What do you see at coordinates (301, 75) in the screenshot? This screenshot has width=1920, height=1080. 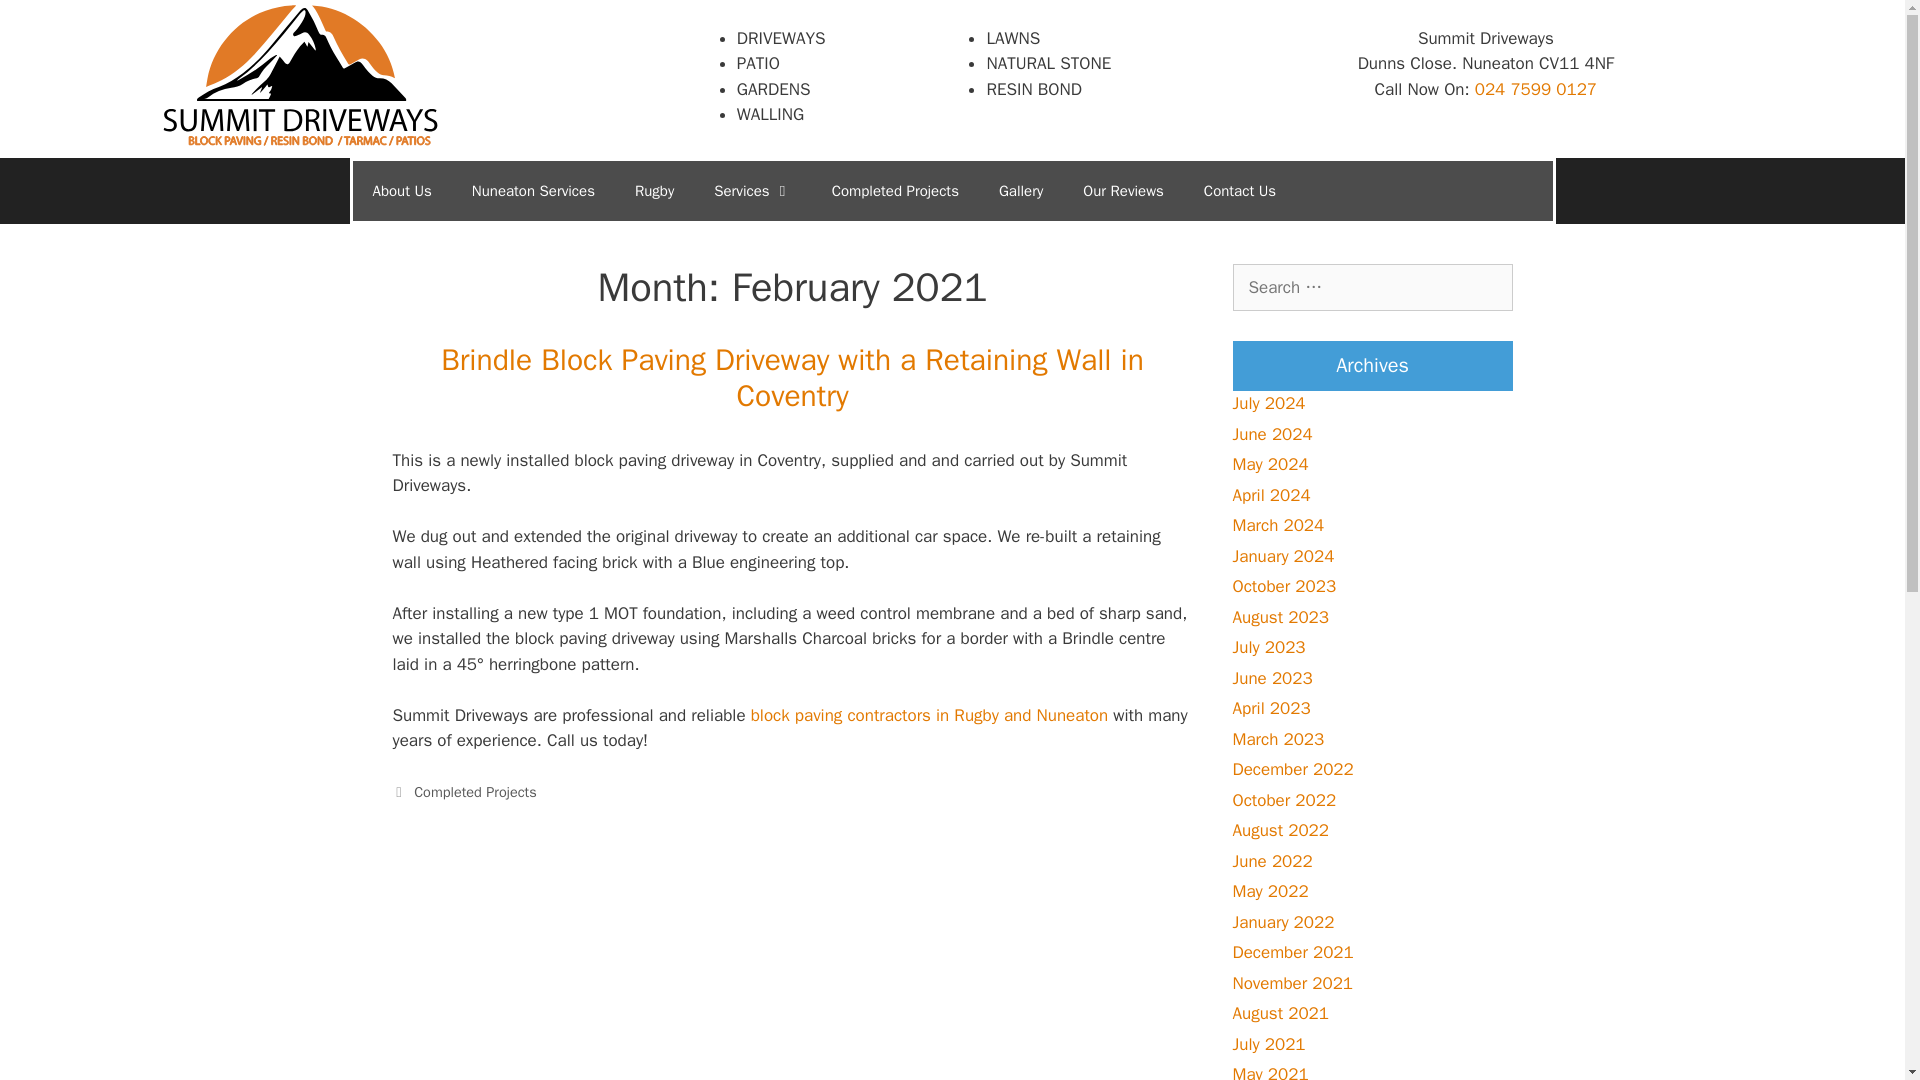 I see `Summit Driveways` at bounding box center [301, 75].